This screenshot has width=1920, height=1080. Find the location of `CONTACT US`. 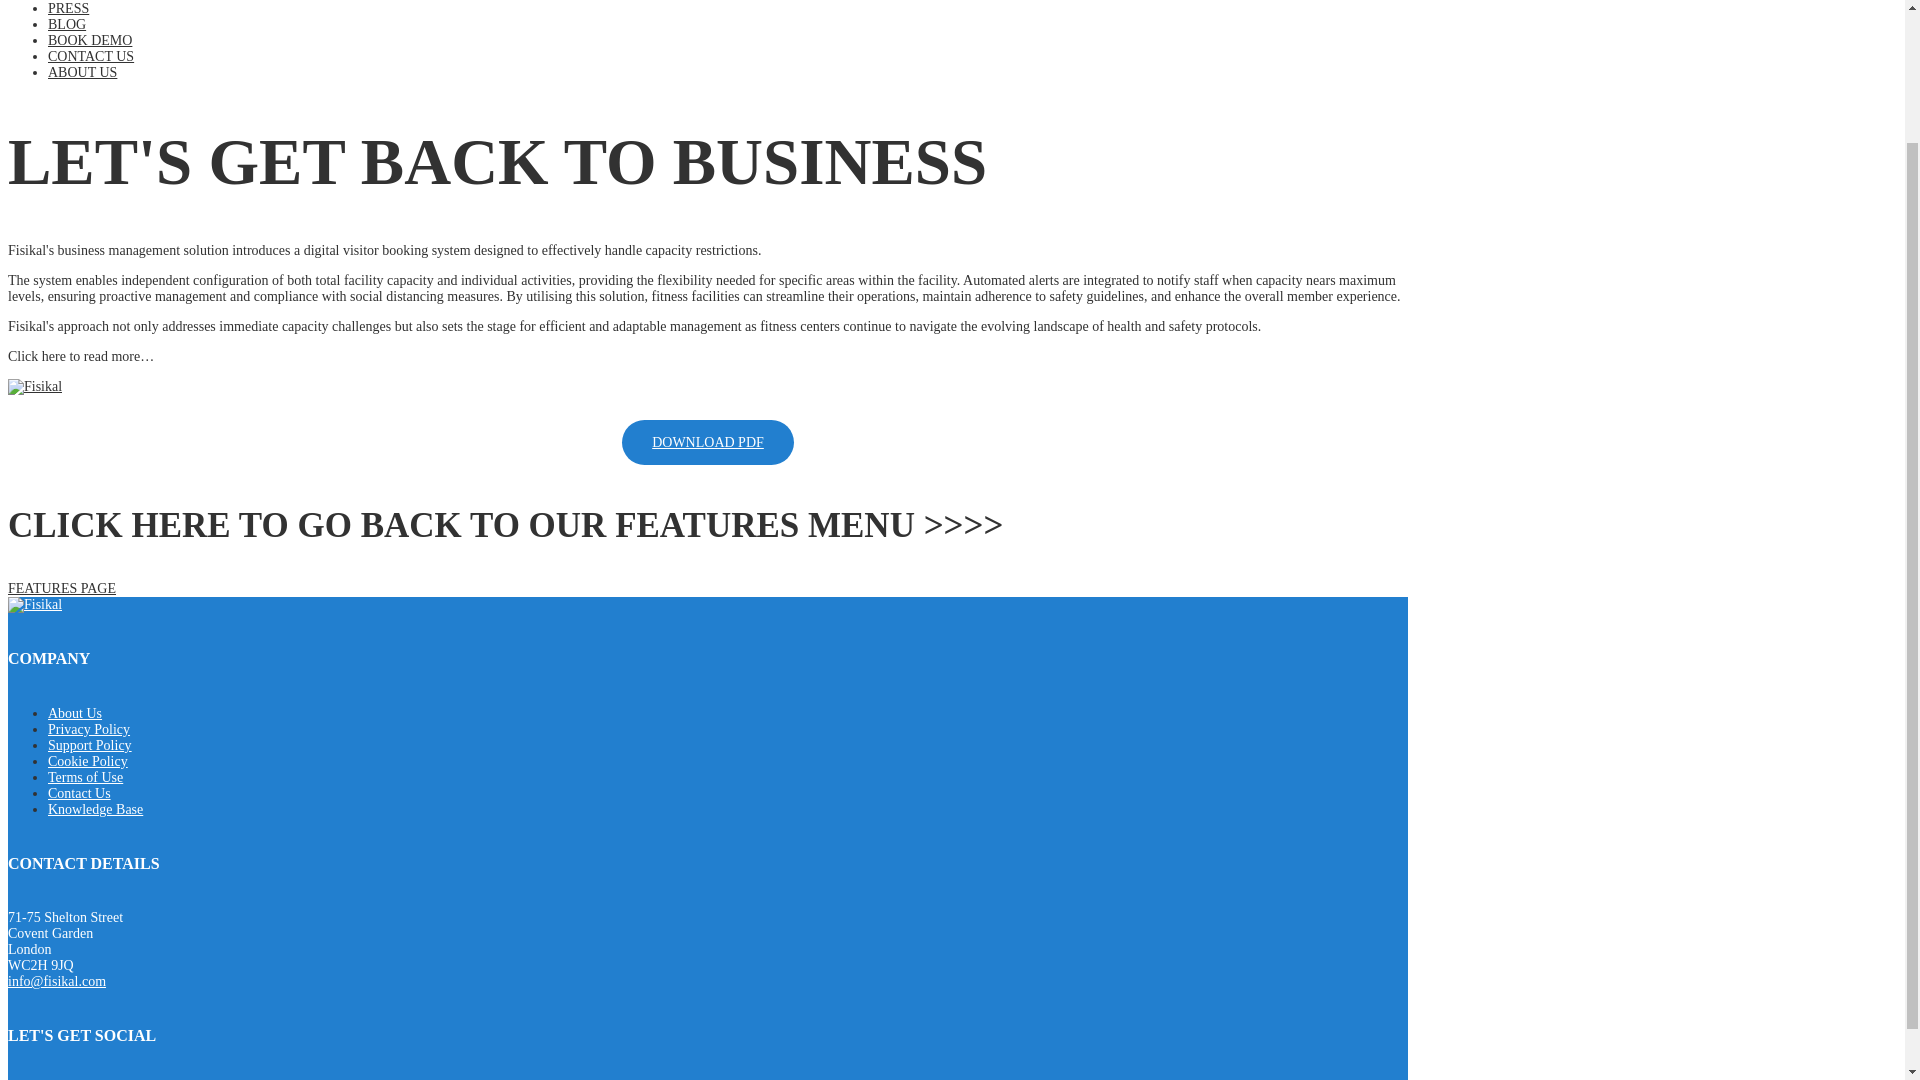

CONTACT US is located at coordinates (91, 56).